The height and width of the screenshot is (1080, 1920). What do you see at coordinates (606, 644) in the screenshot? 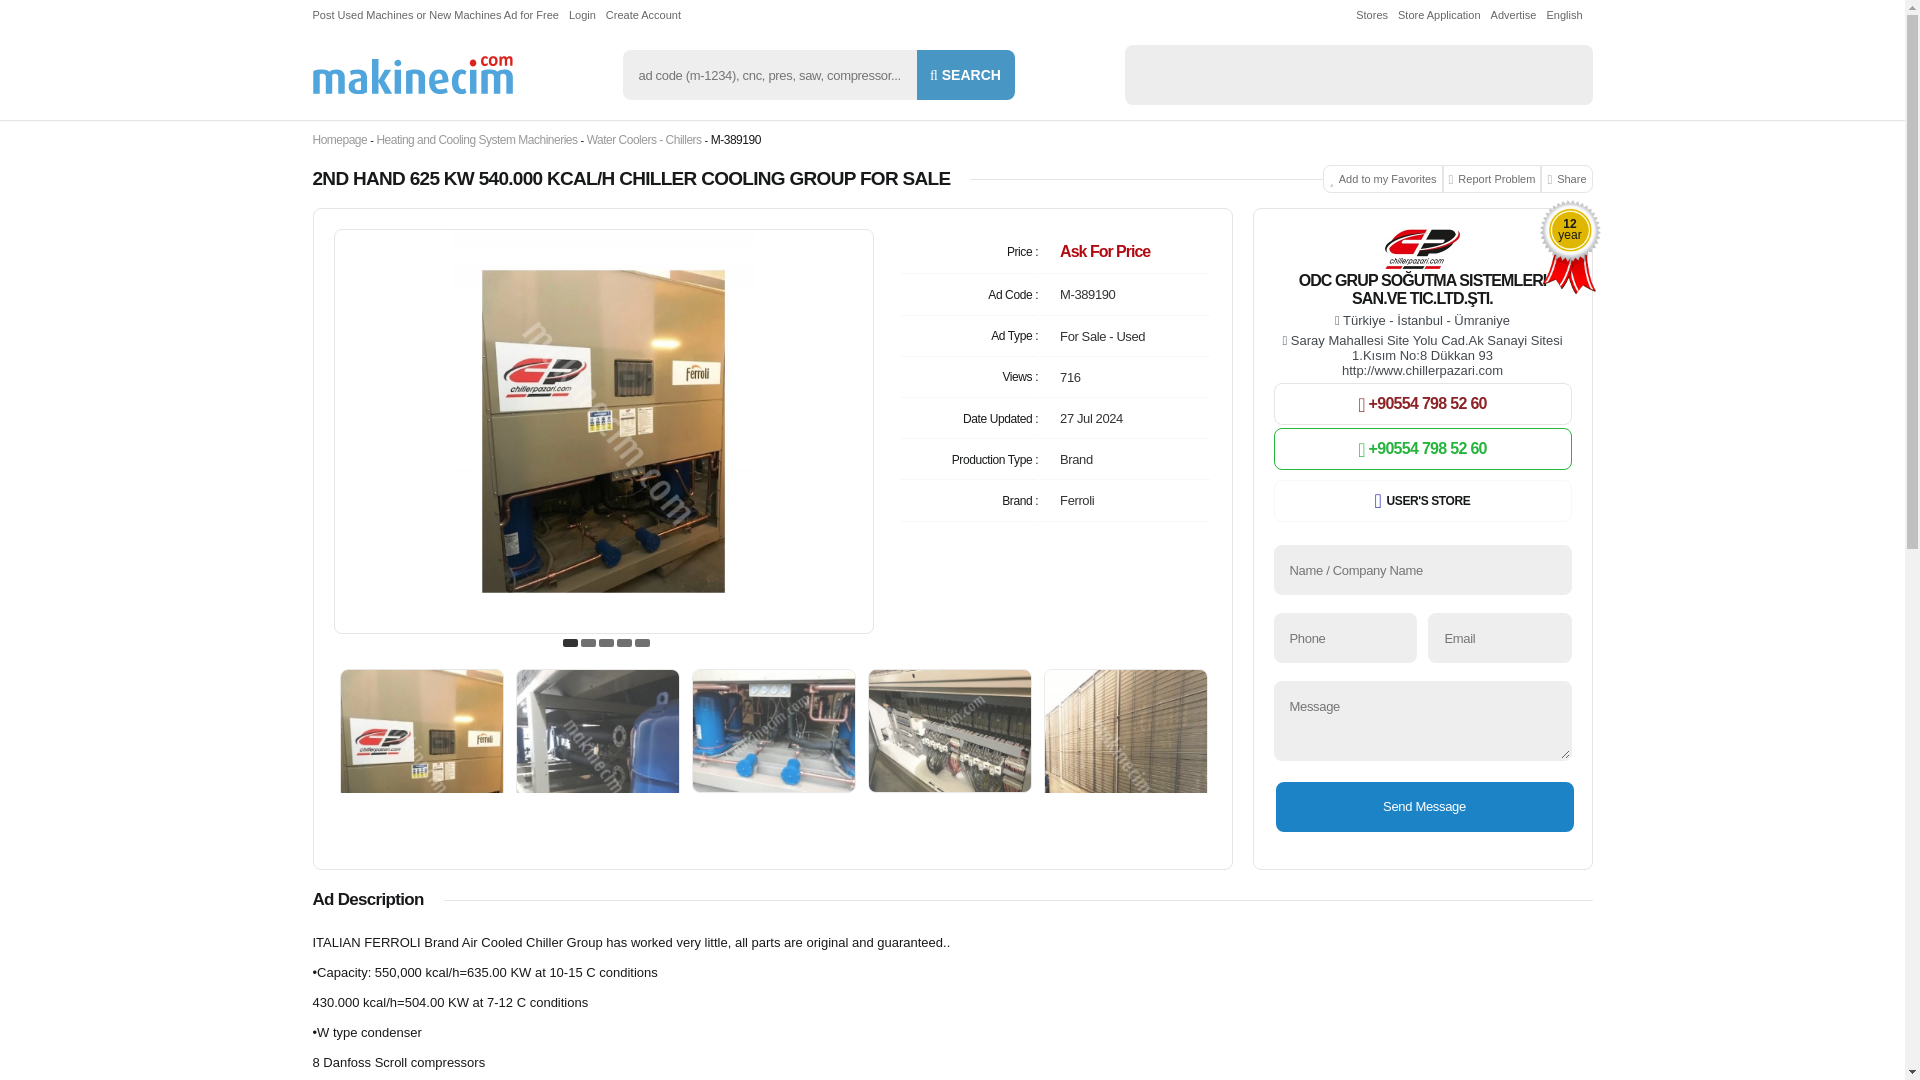
I see `3` at bounding box center [606, 644].